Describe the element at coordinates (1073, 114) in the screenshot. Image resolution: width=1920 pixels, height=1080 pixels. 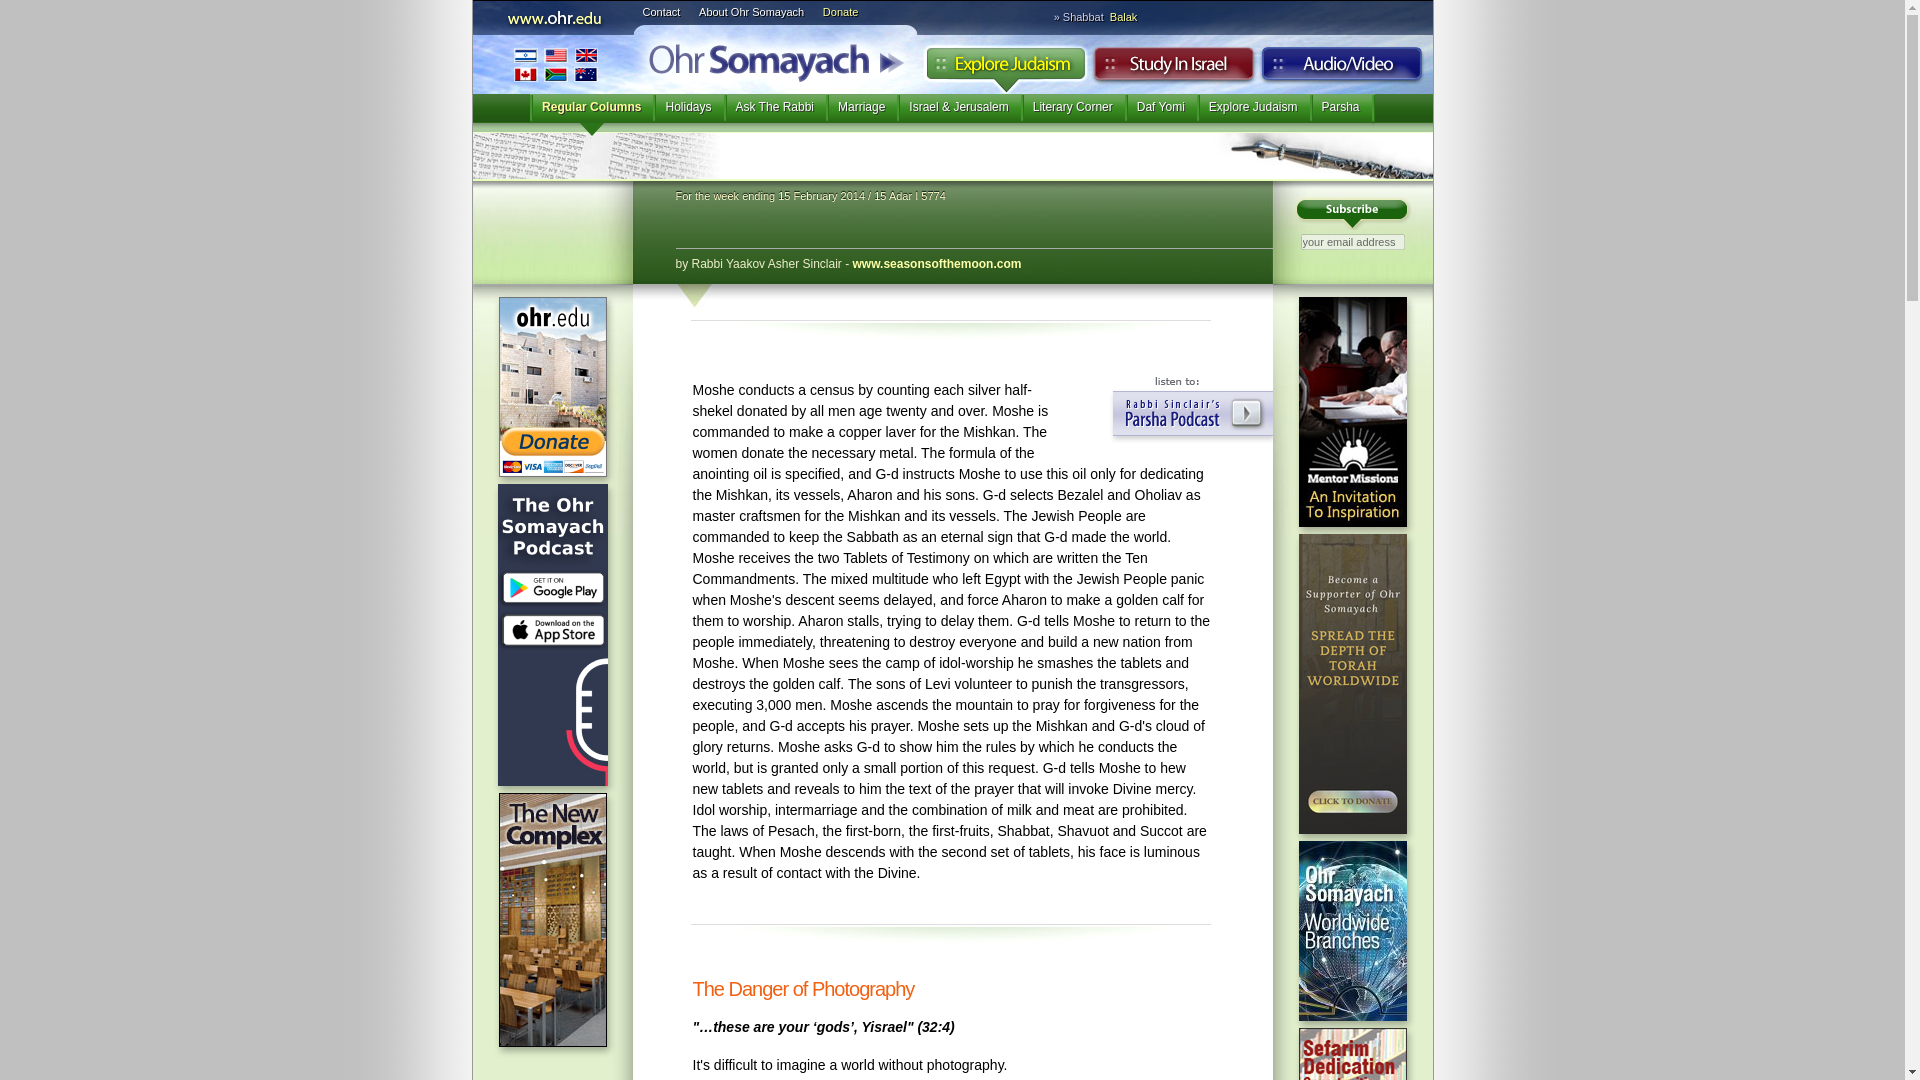
I see `Literary Corner` at that location.